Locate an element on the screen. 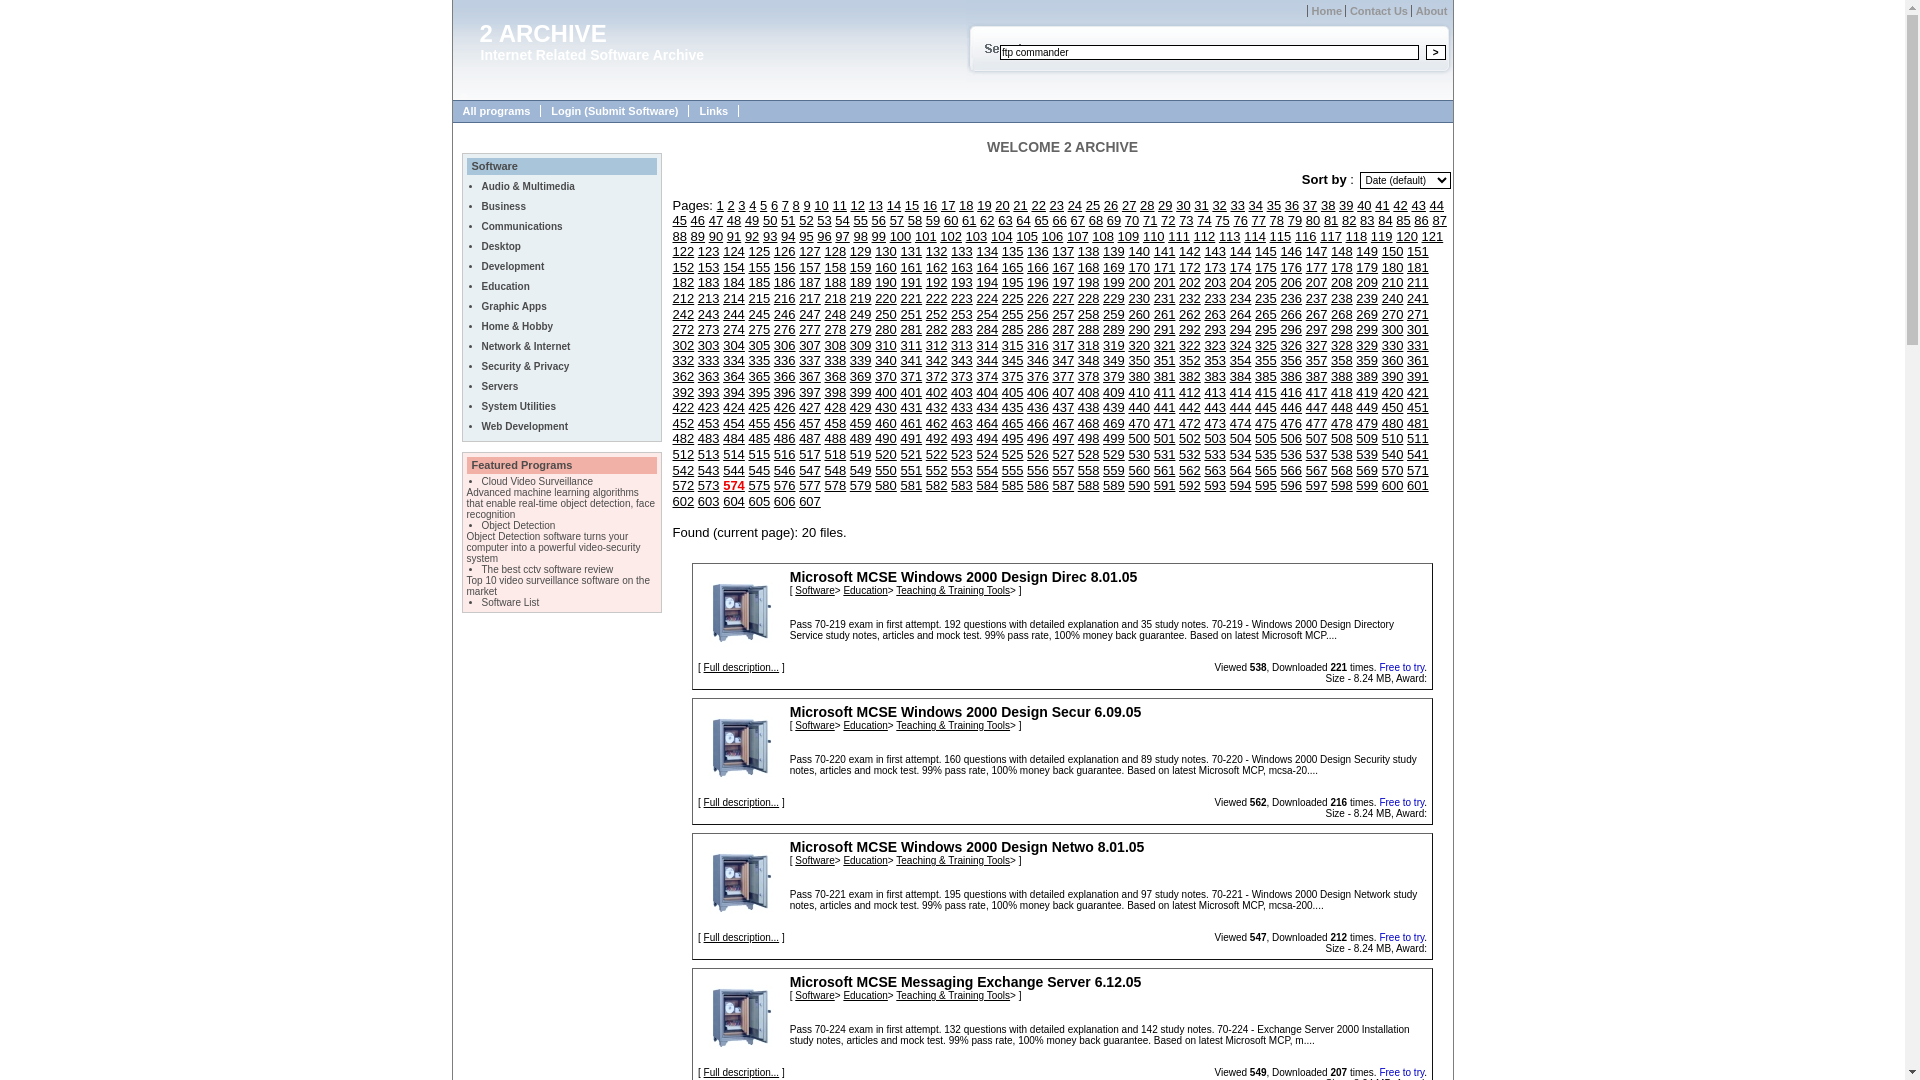 The image size is (1920, 1080). 360 is located at coordinates (1393, 360).